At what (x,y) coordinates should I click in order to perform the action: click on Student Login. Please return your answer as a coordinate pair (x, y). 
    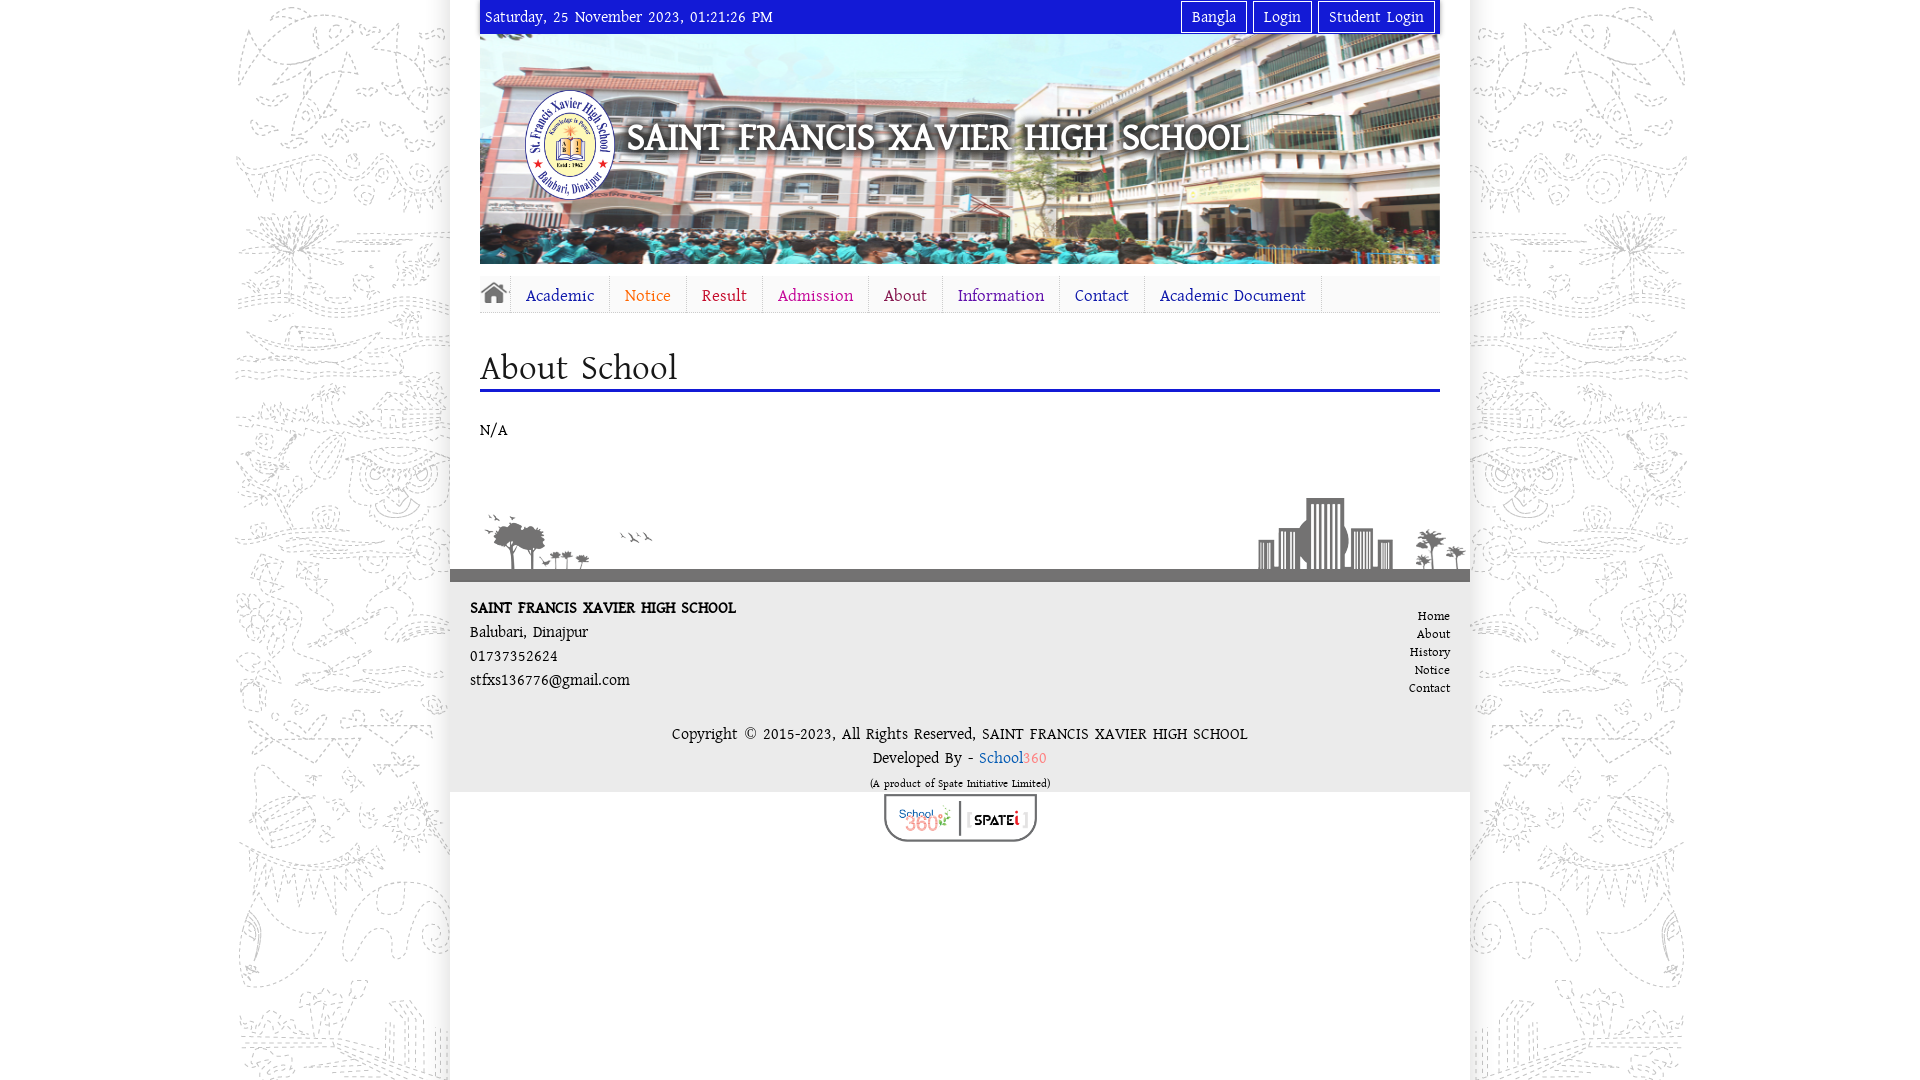
    Looking at the image, I should click on (1376, 17).